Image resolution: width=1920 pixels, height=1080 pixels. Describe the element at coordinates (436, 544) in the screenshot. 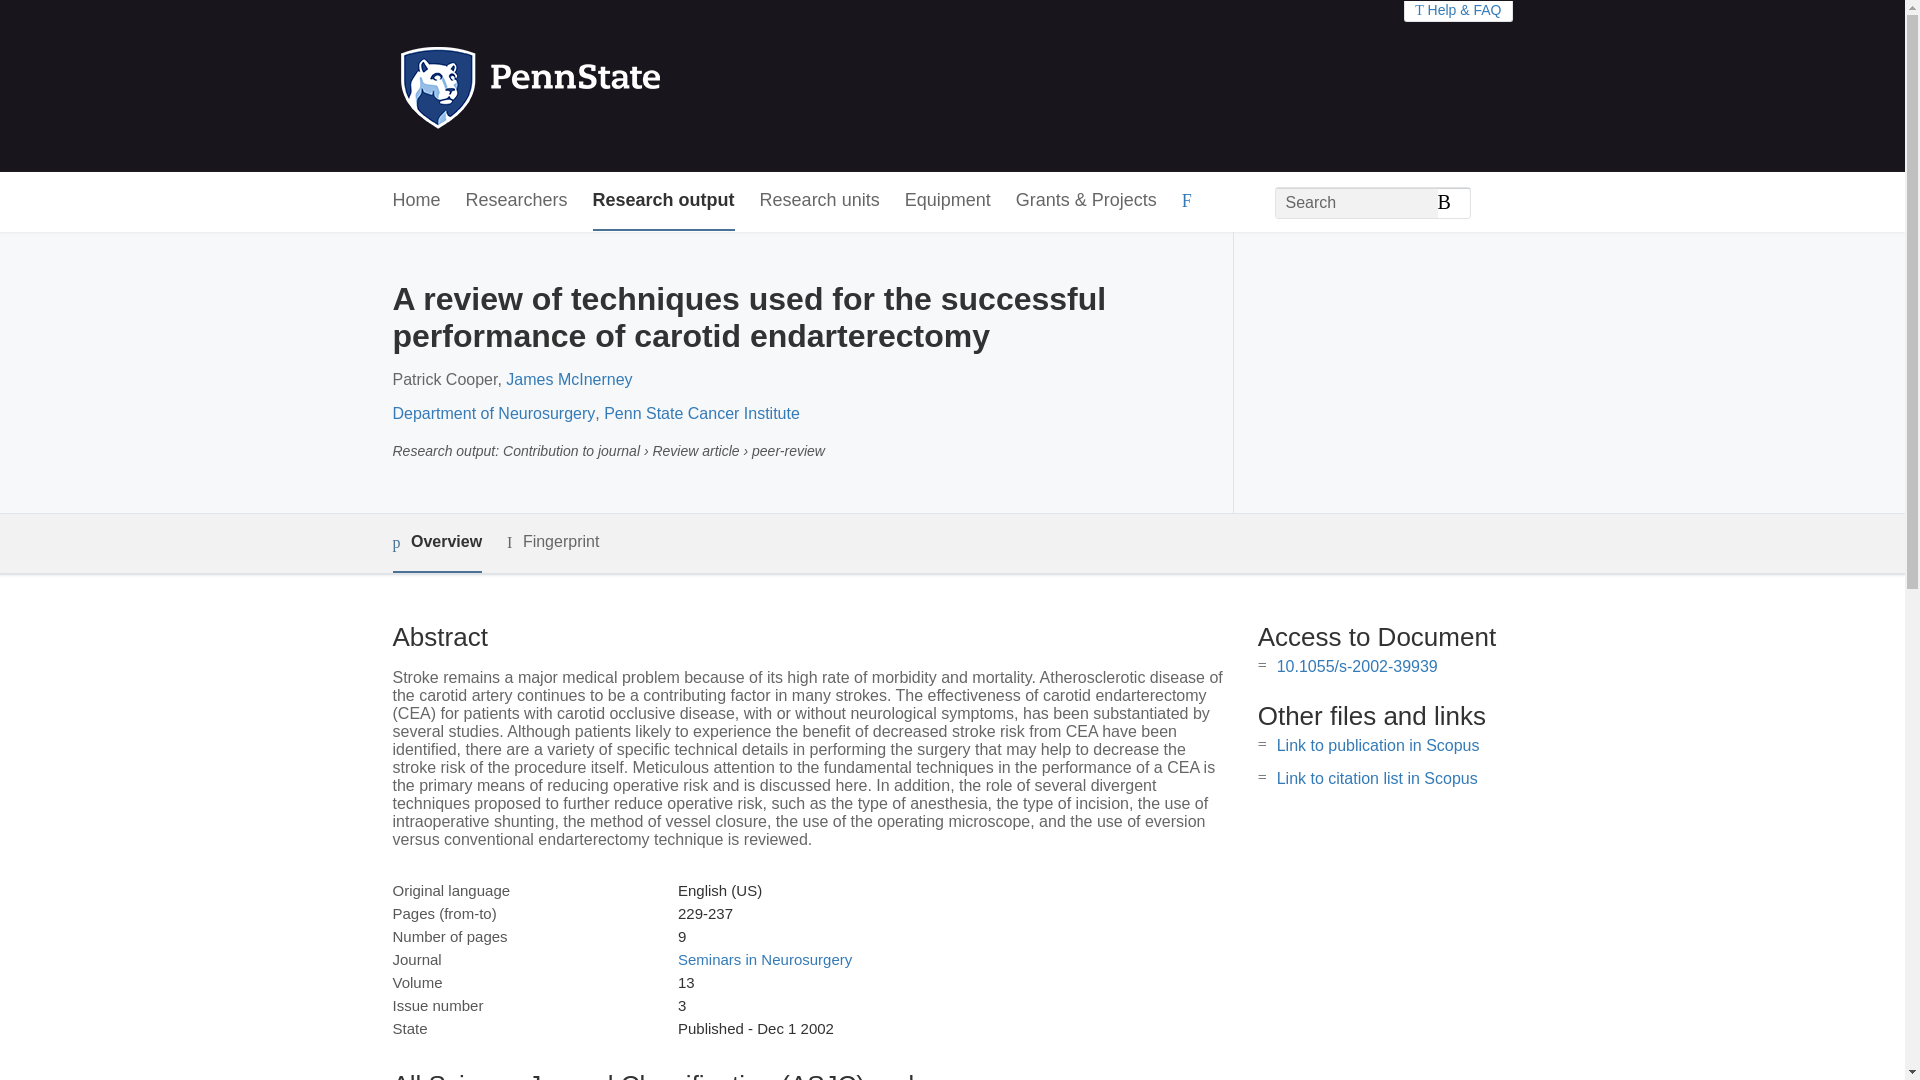

I see `Overview` at that location.